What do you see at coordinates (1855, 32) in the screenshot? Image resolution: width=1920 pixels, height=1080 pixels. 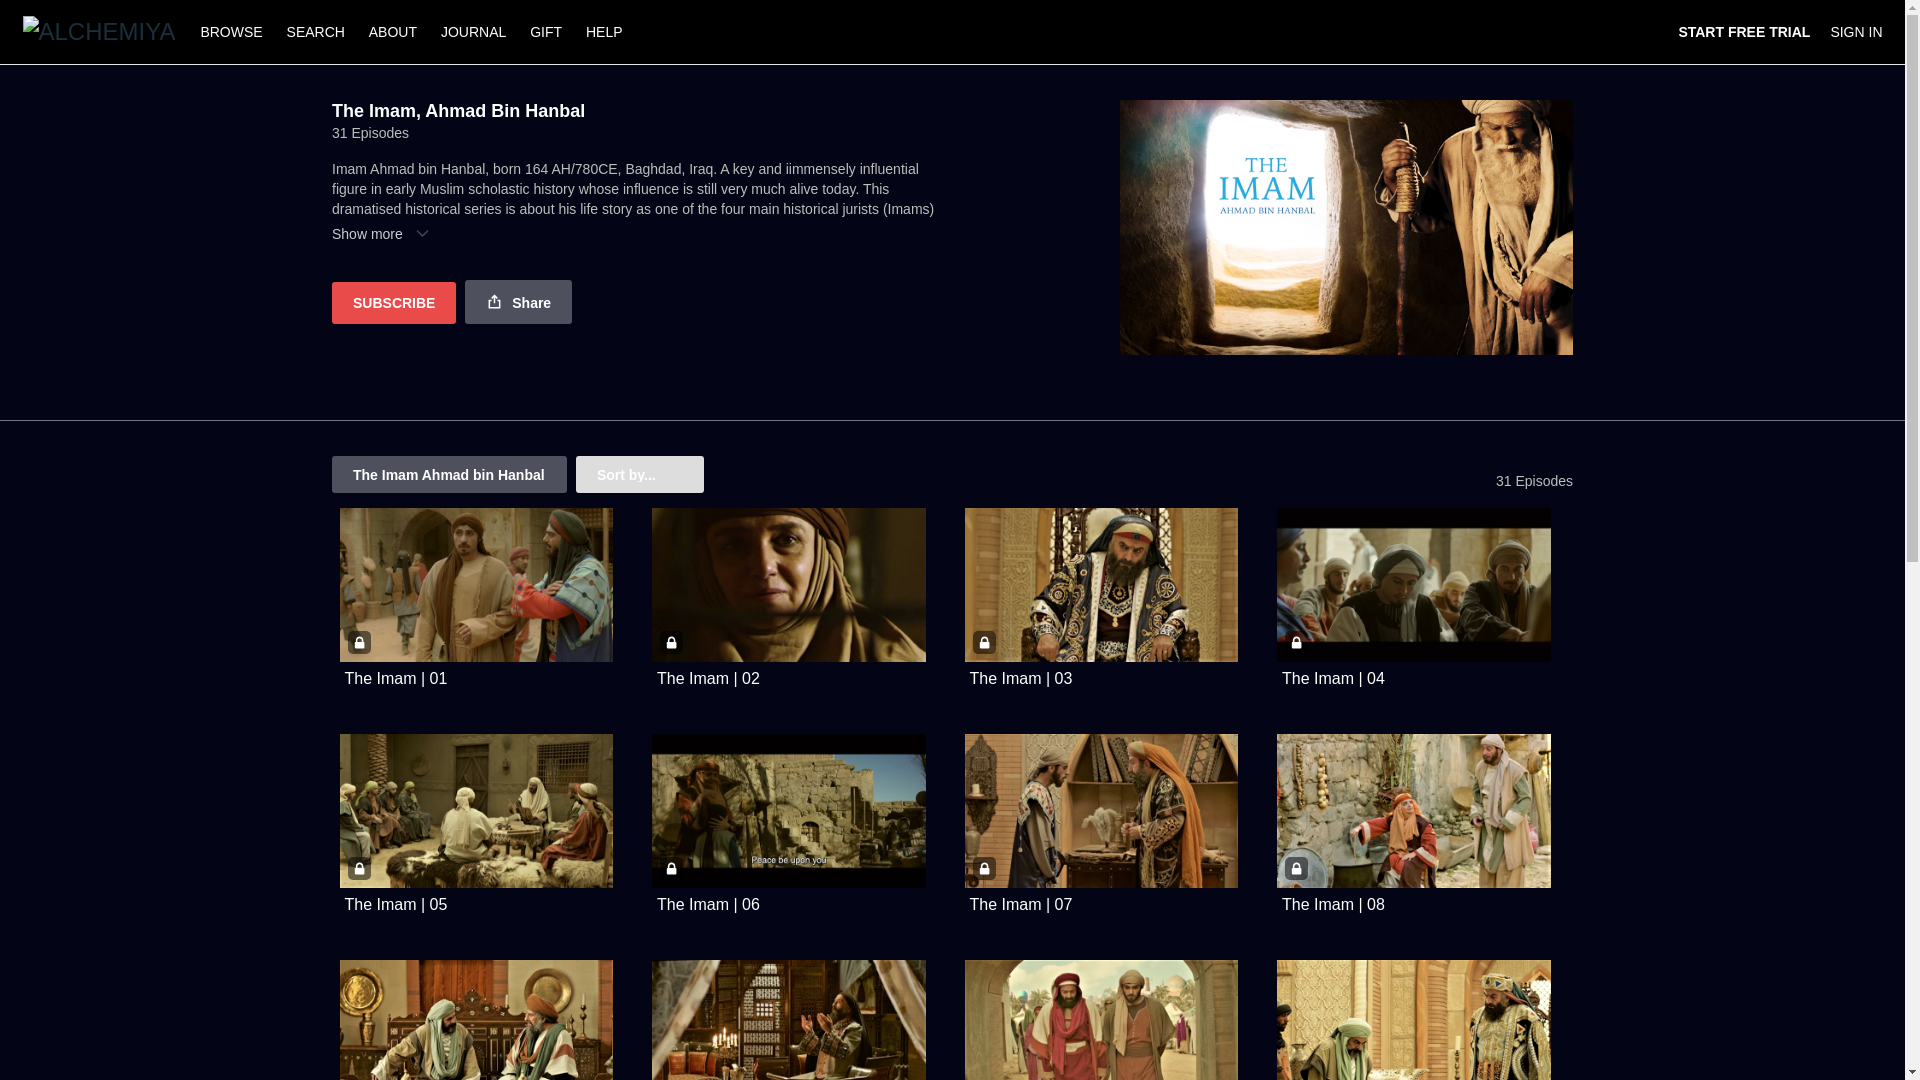 I see `SIGN IN` at bounding box center [1855, 32].